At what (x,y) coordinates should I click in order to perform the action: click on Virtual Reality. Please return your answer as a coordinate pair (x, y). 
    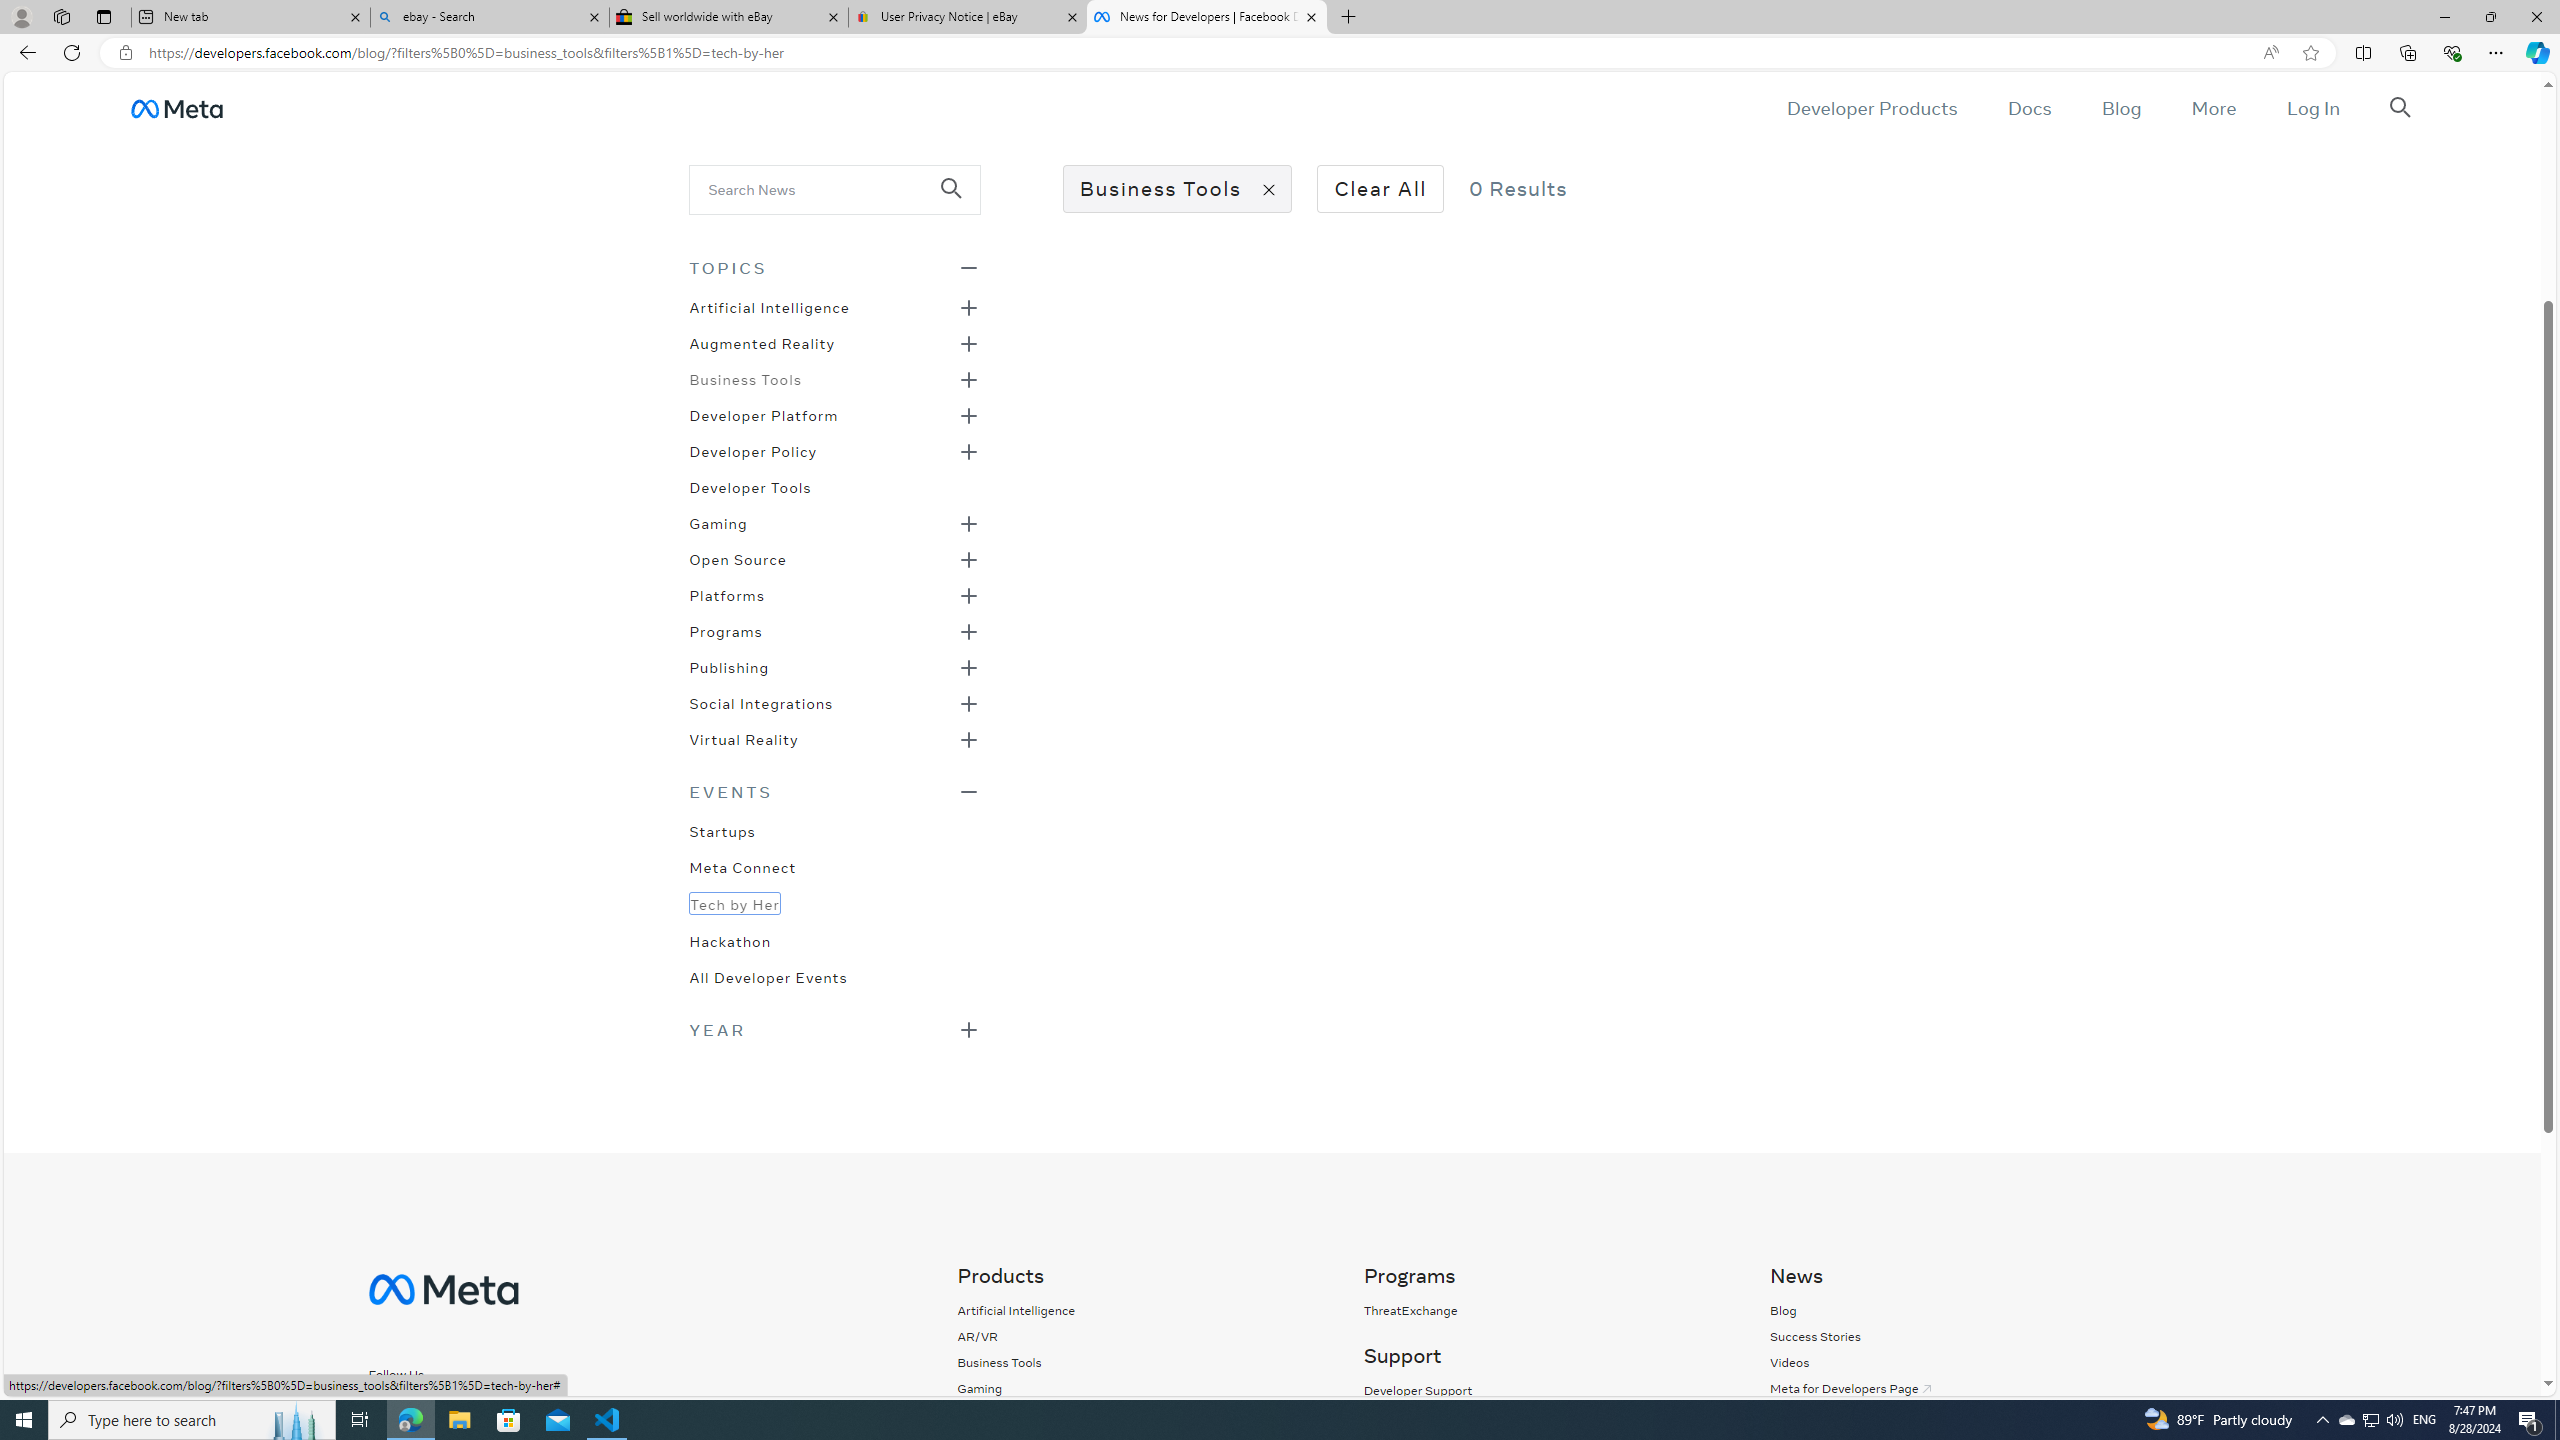
    Looking at the image, I should click on (743, 738).